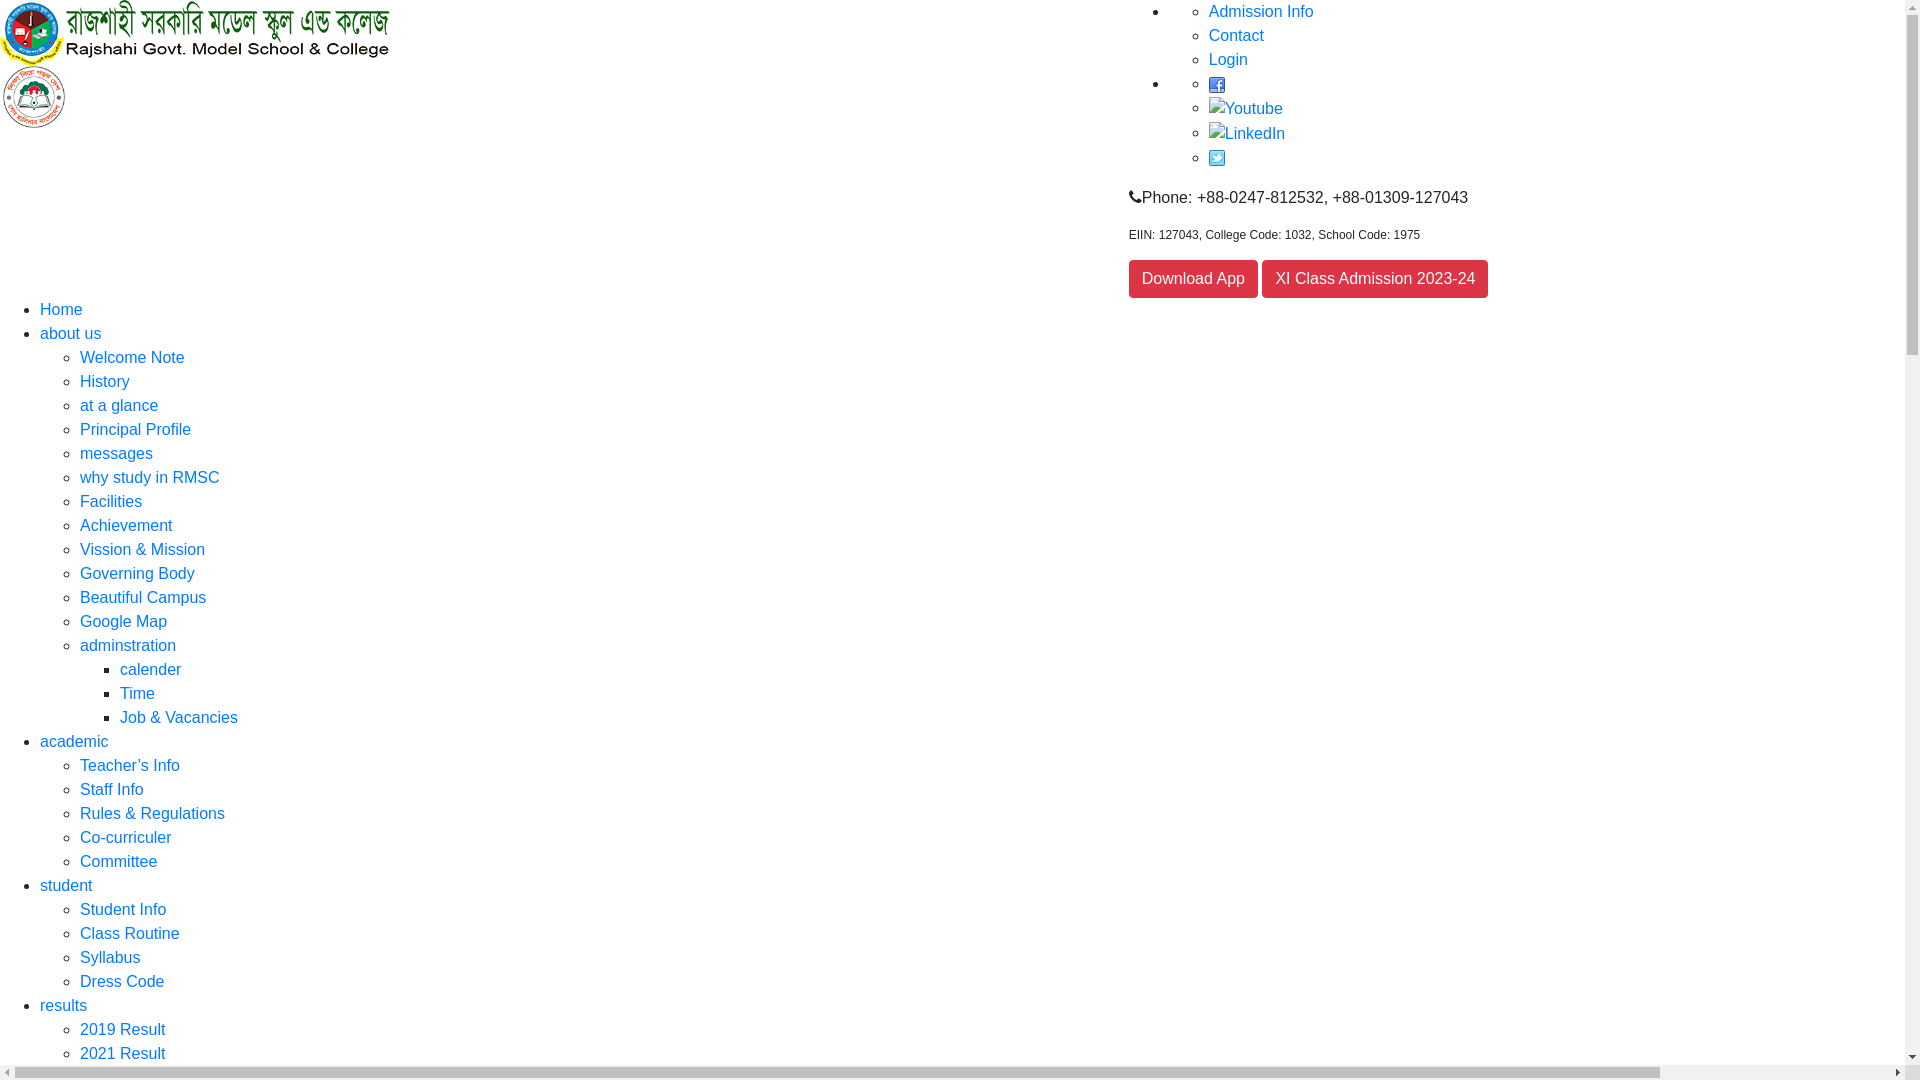 This screenshot has height=1080, width=1920. Describe the element at coordinates (126, 526) in the screenshot. I see `Achievement` at that location.